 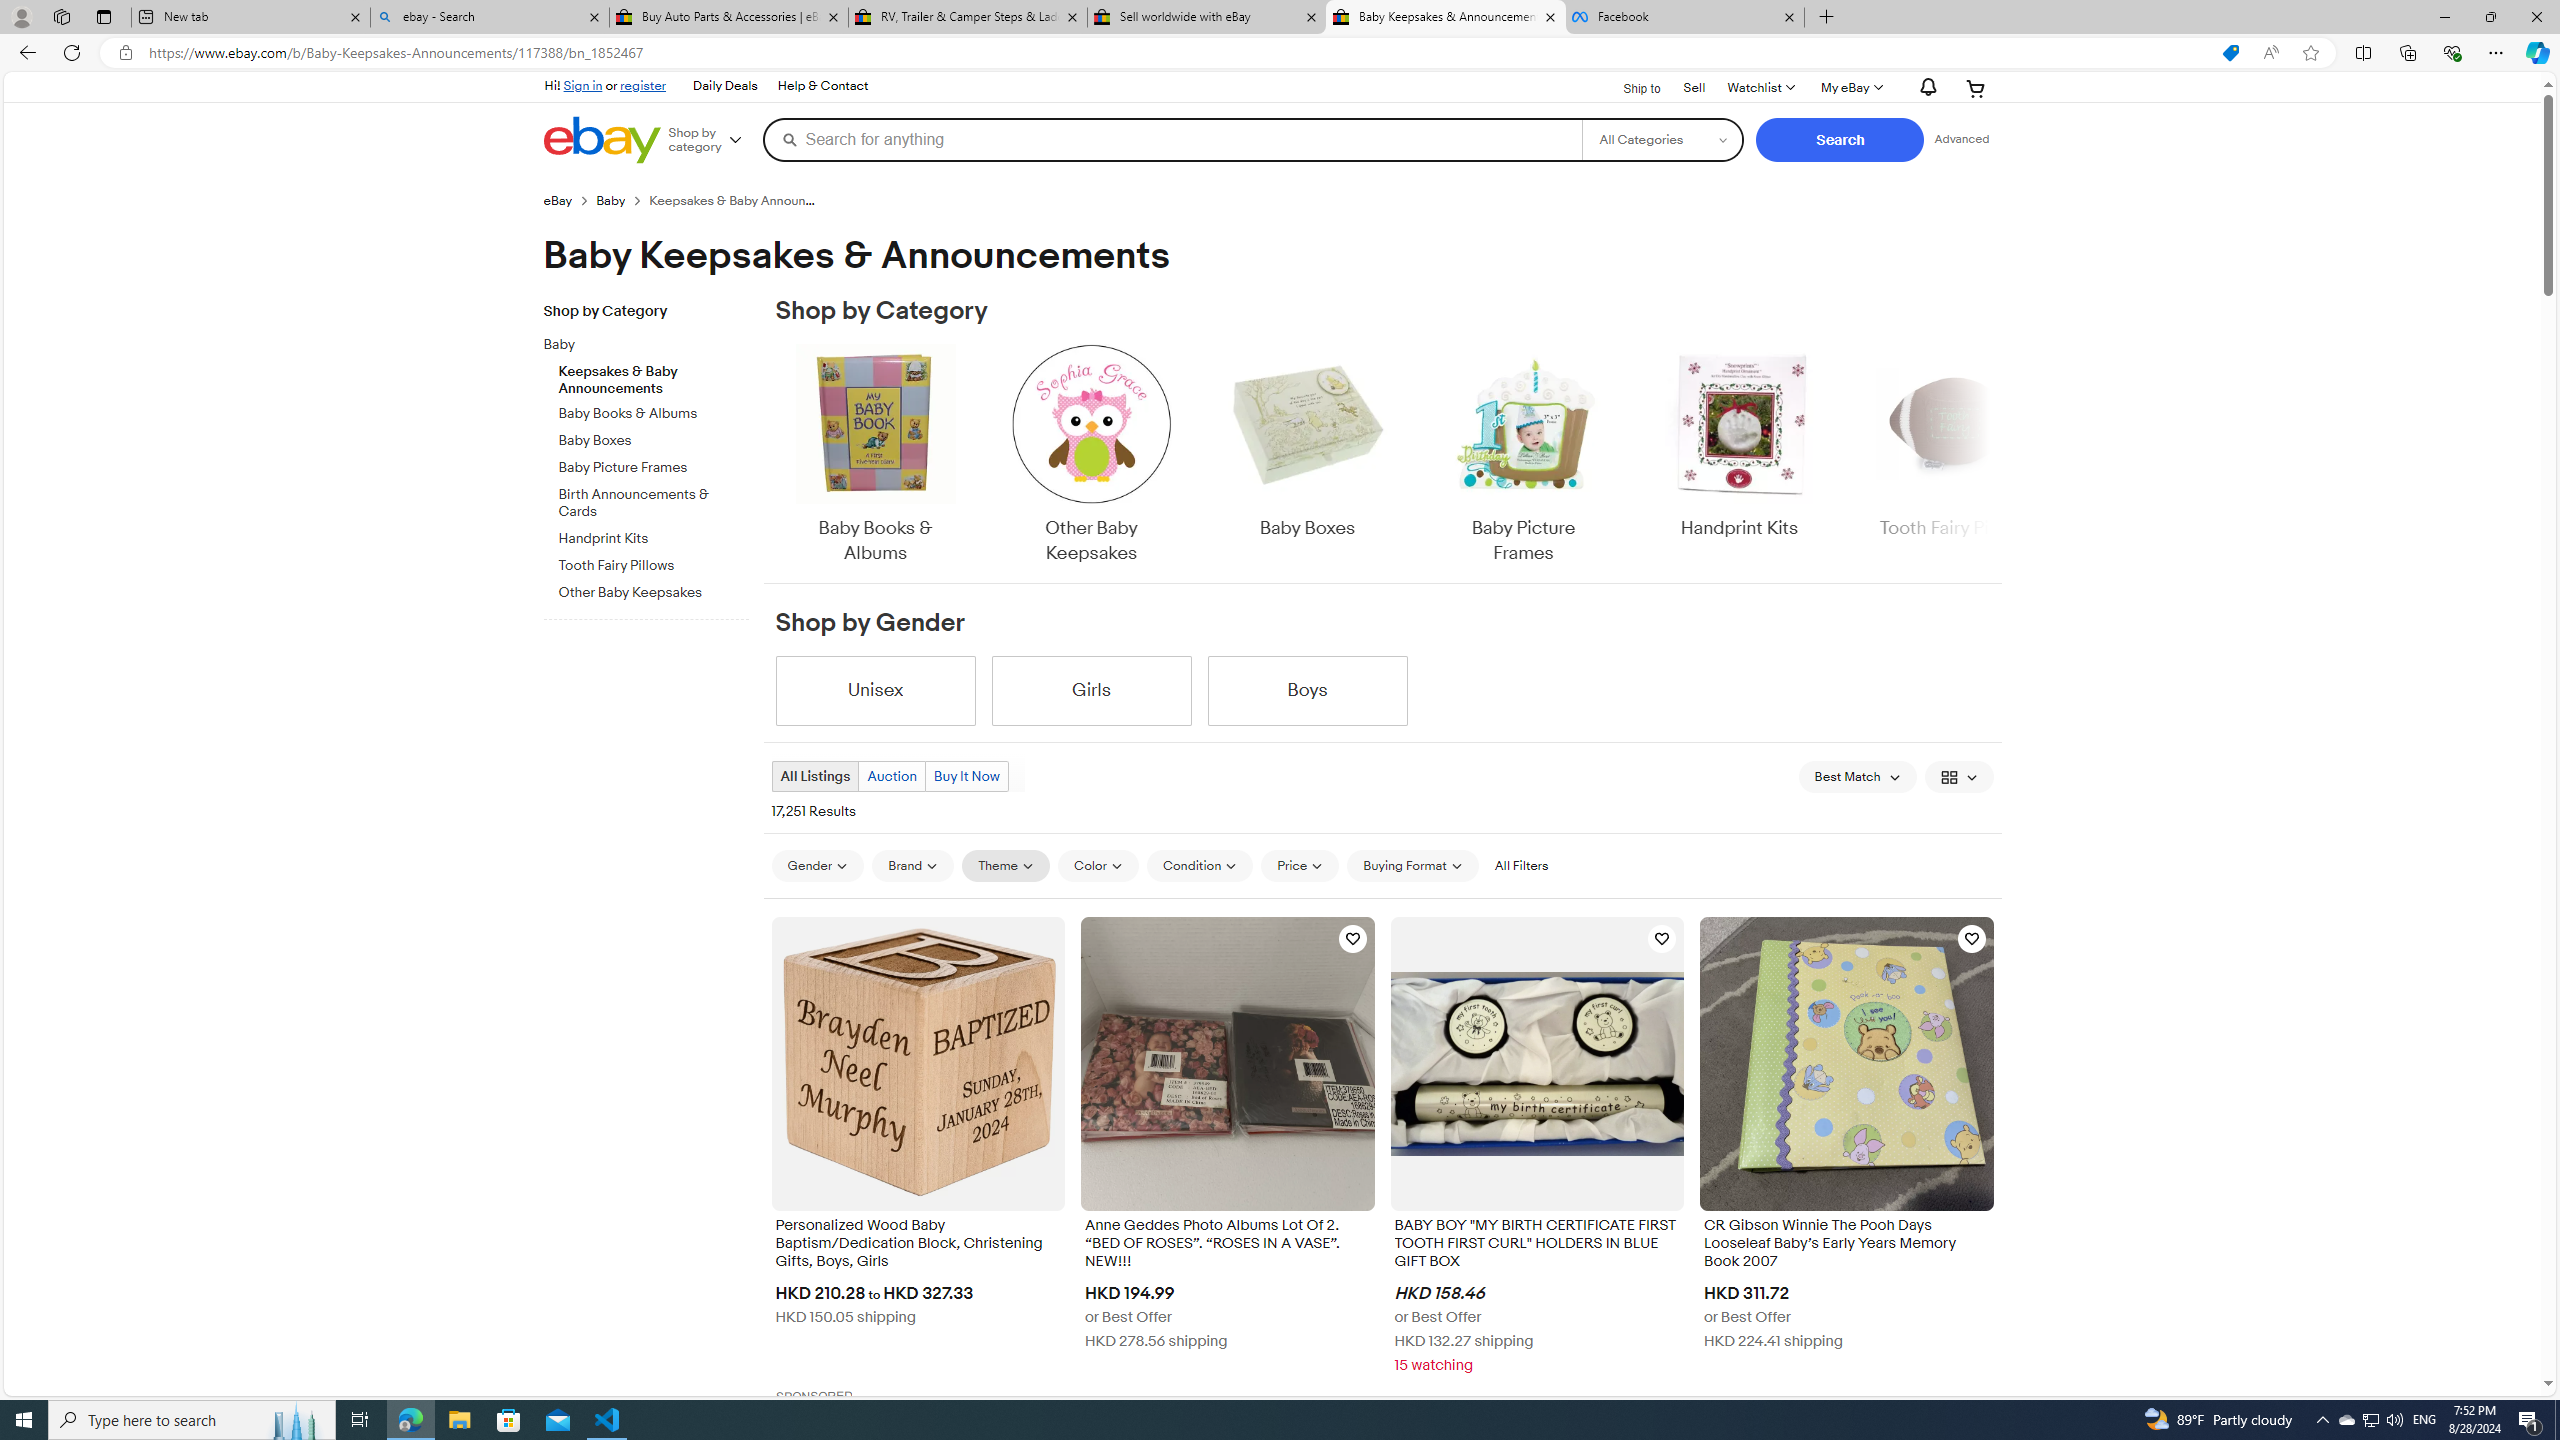 What do you see at coordinates (966, 776) in the screenshot?
I see `Buy It Now` at bounding box center [966, 776].